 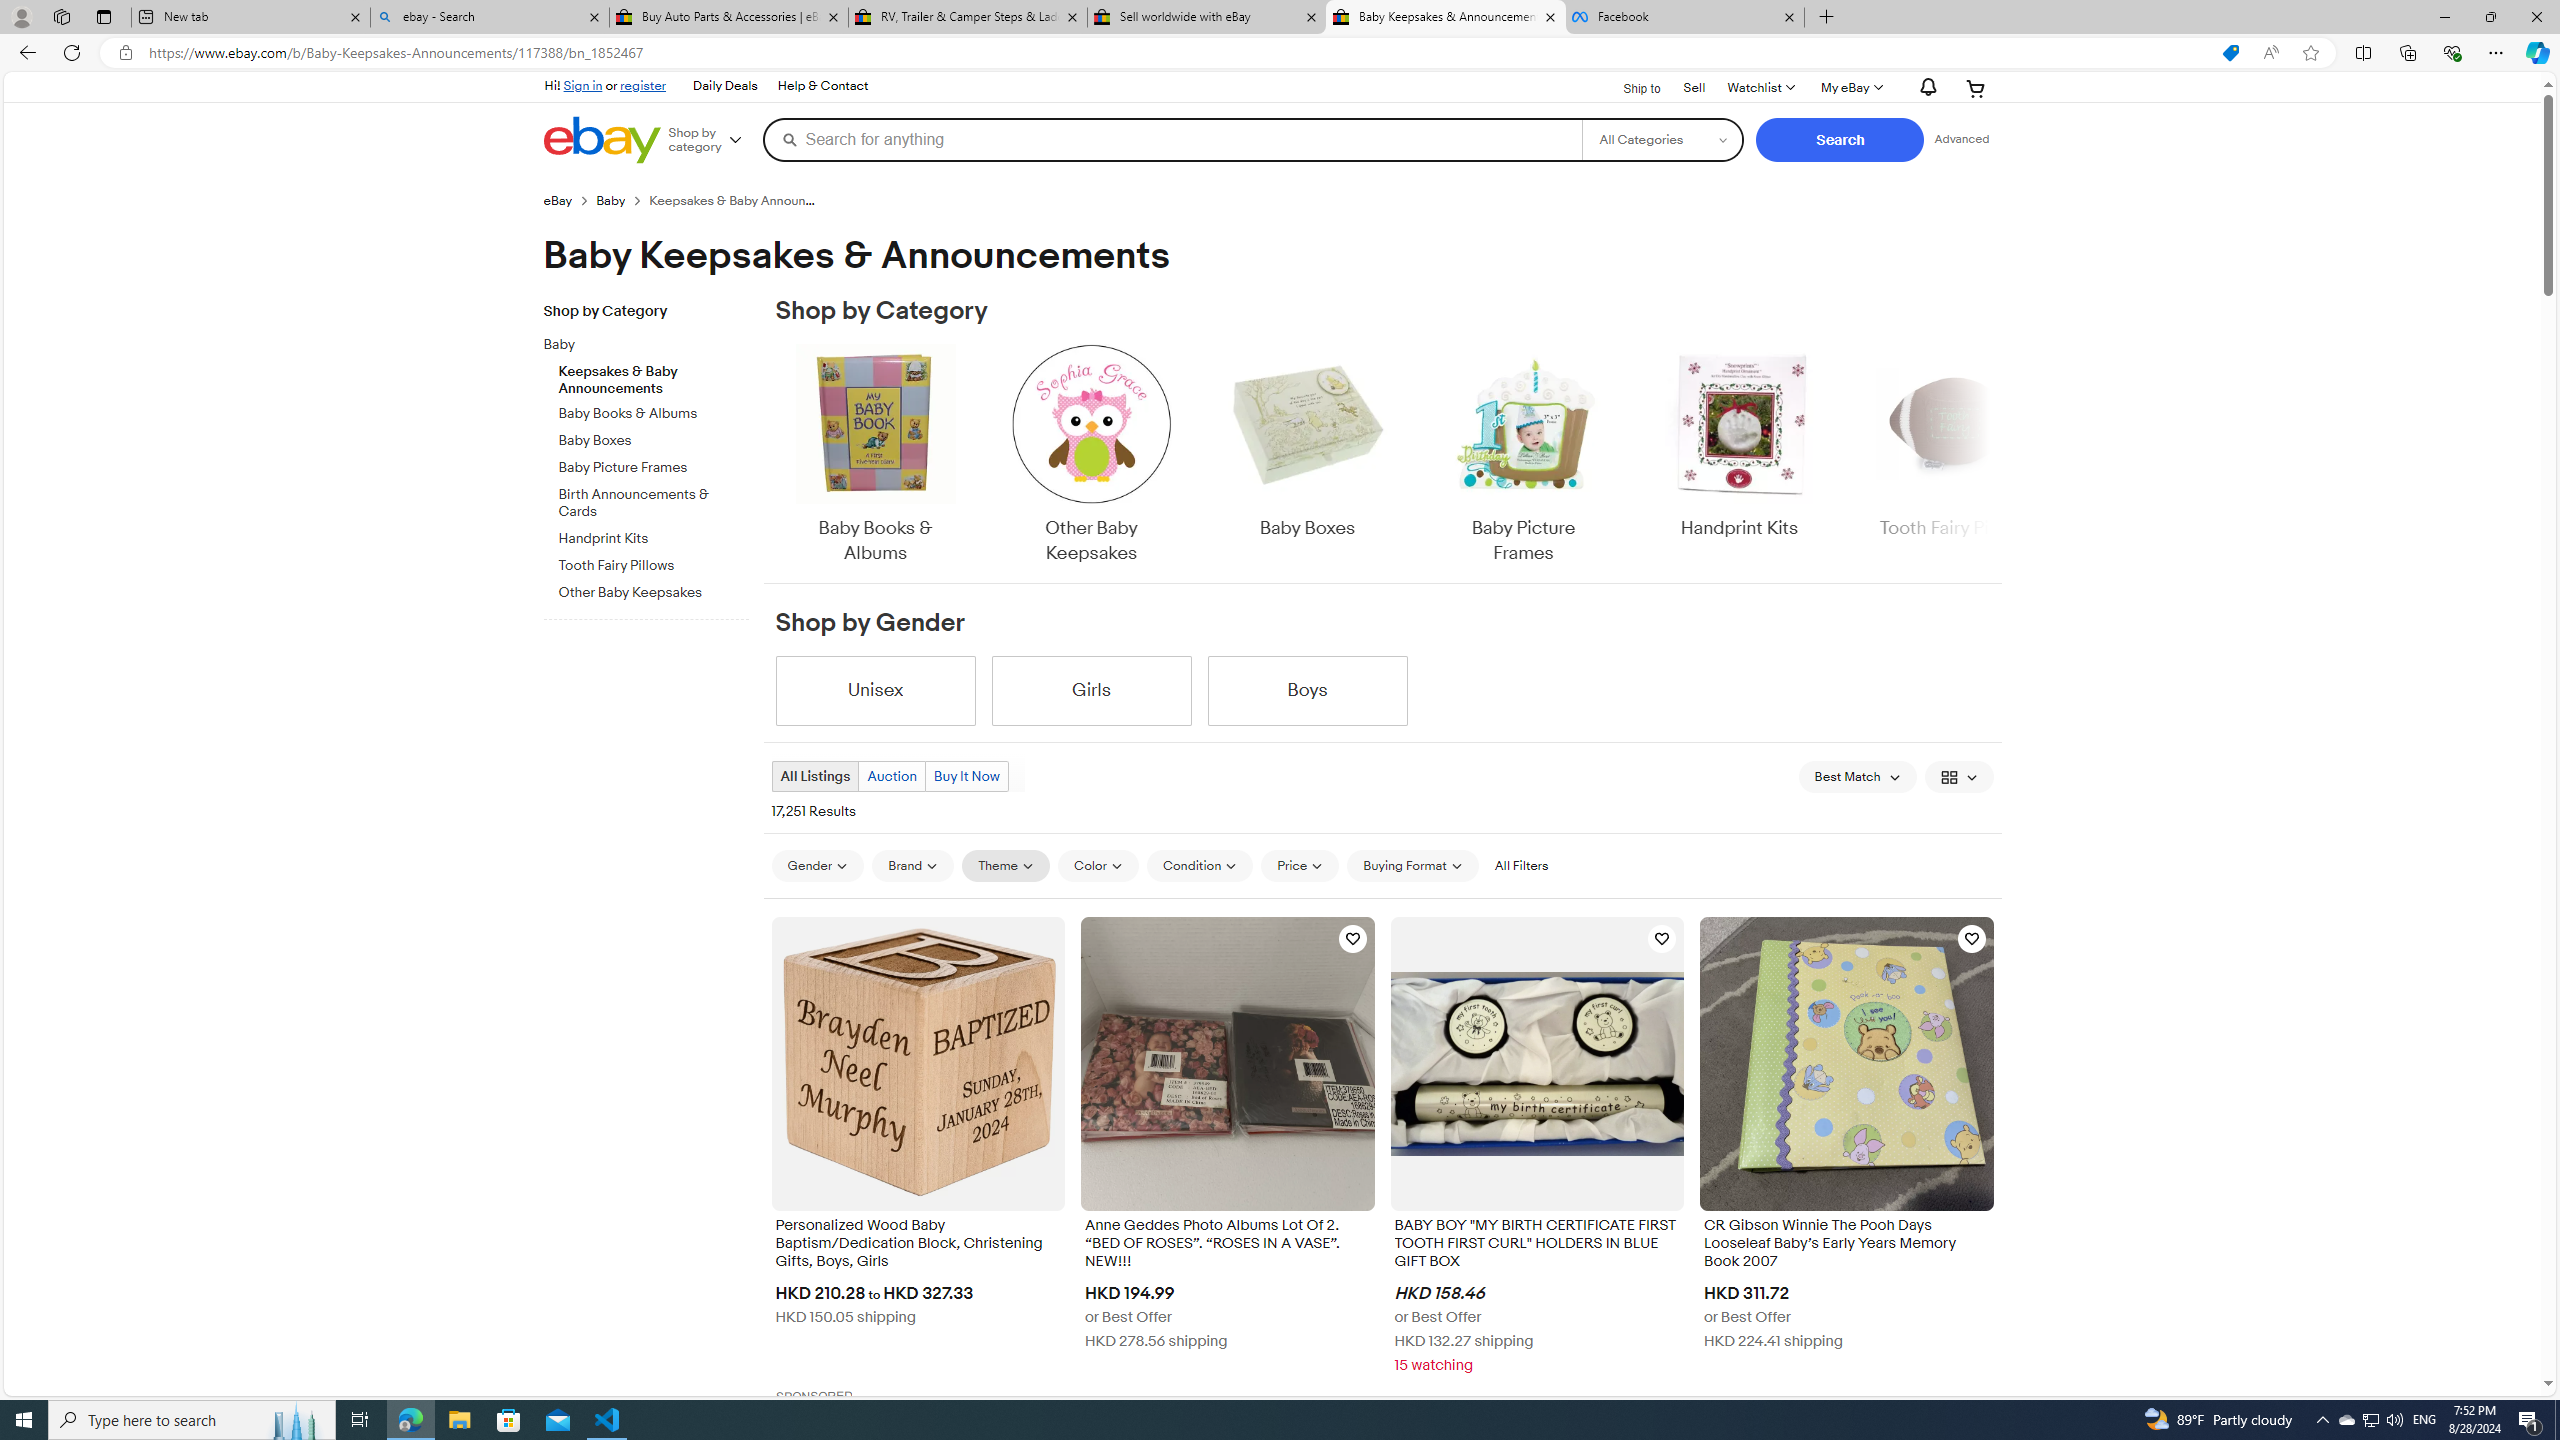 What do you see at coordinates (966, 776) in the screenshot?
I see `Buy It Now` at bounding box center [966, 776].